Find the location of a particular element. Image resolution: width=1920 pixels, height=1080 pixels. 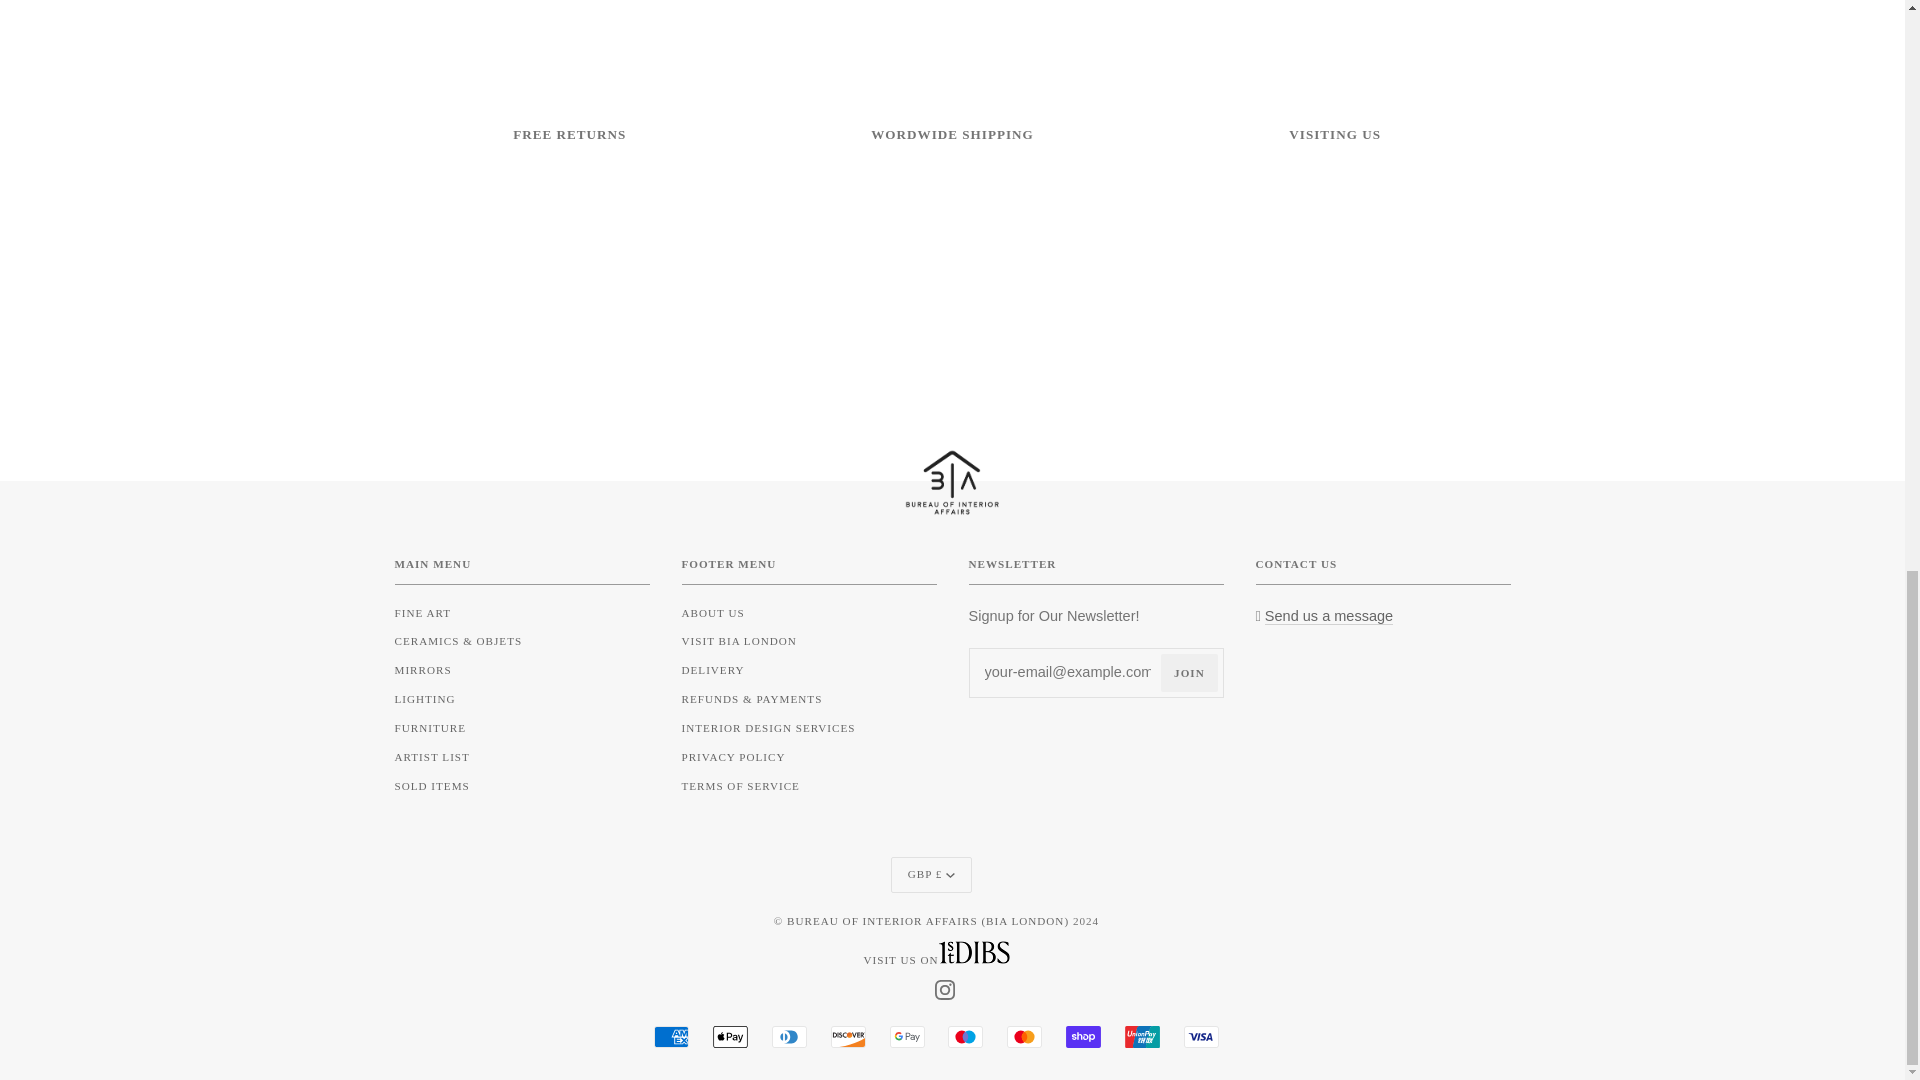

AMERICAN EXPRESS is located at coordinates (672, 1036).